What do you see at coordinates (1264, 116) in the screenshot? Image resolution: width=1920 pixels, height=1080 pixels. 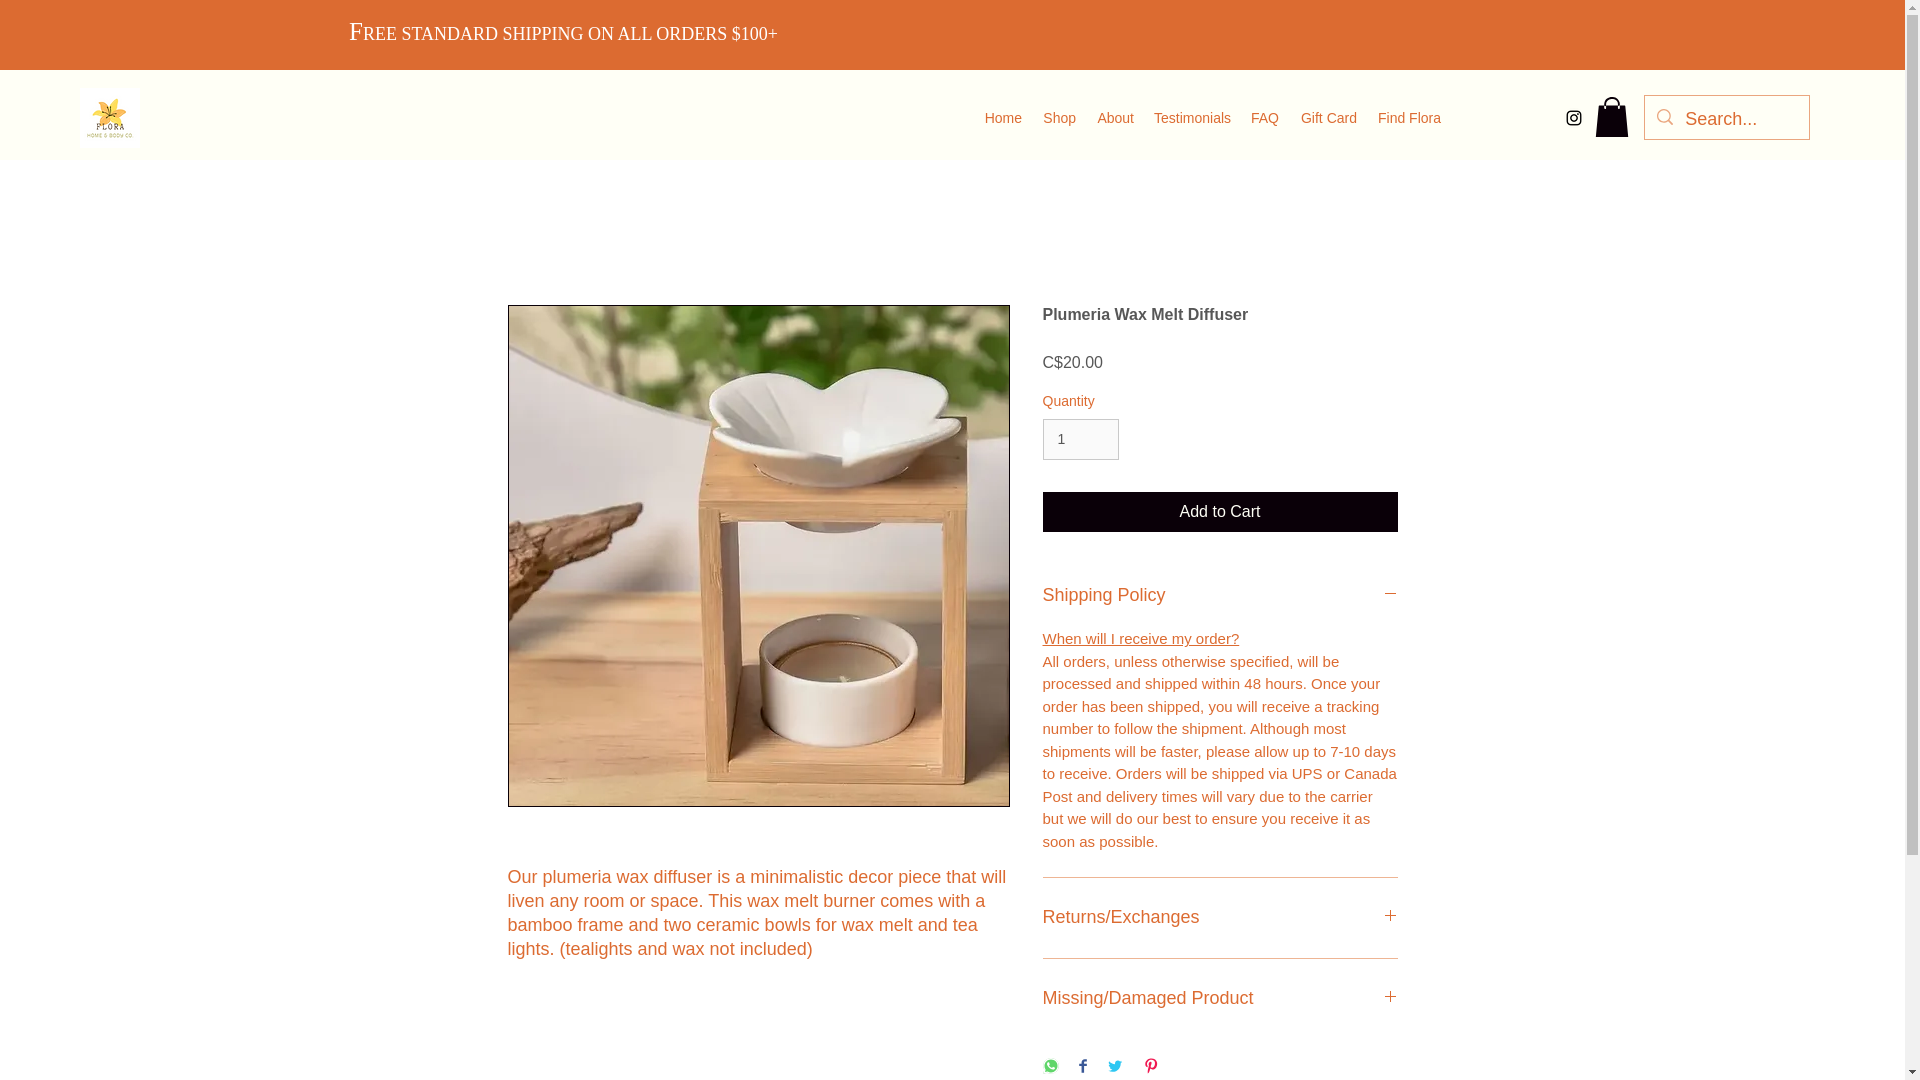 I see `FAQ` at bounding box center [1264, 116].